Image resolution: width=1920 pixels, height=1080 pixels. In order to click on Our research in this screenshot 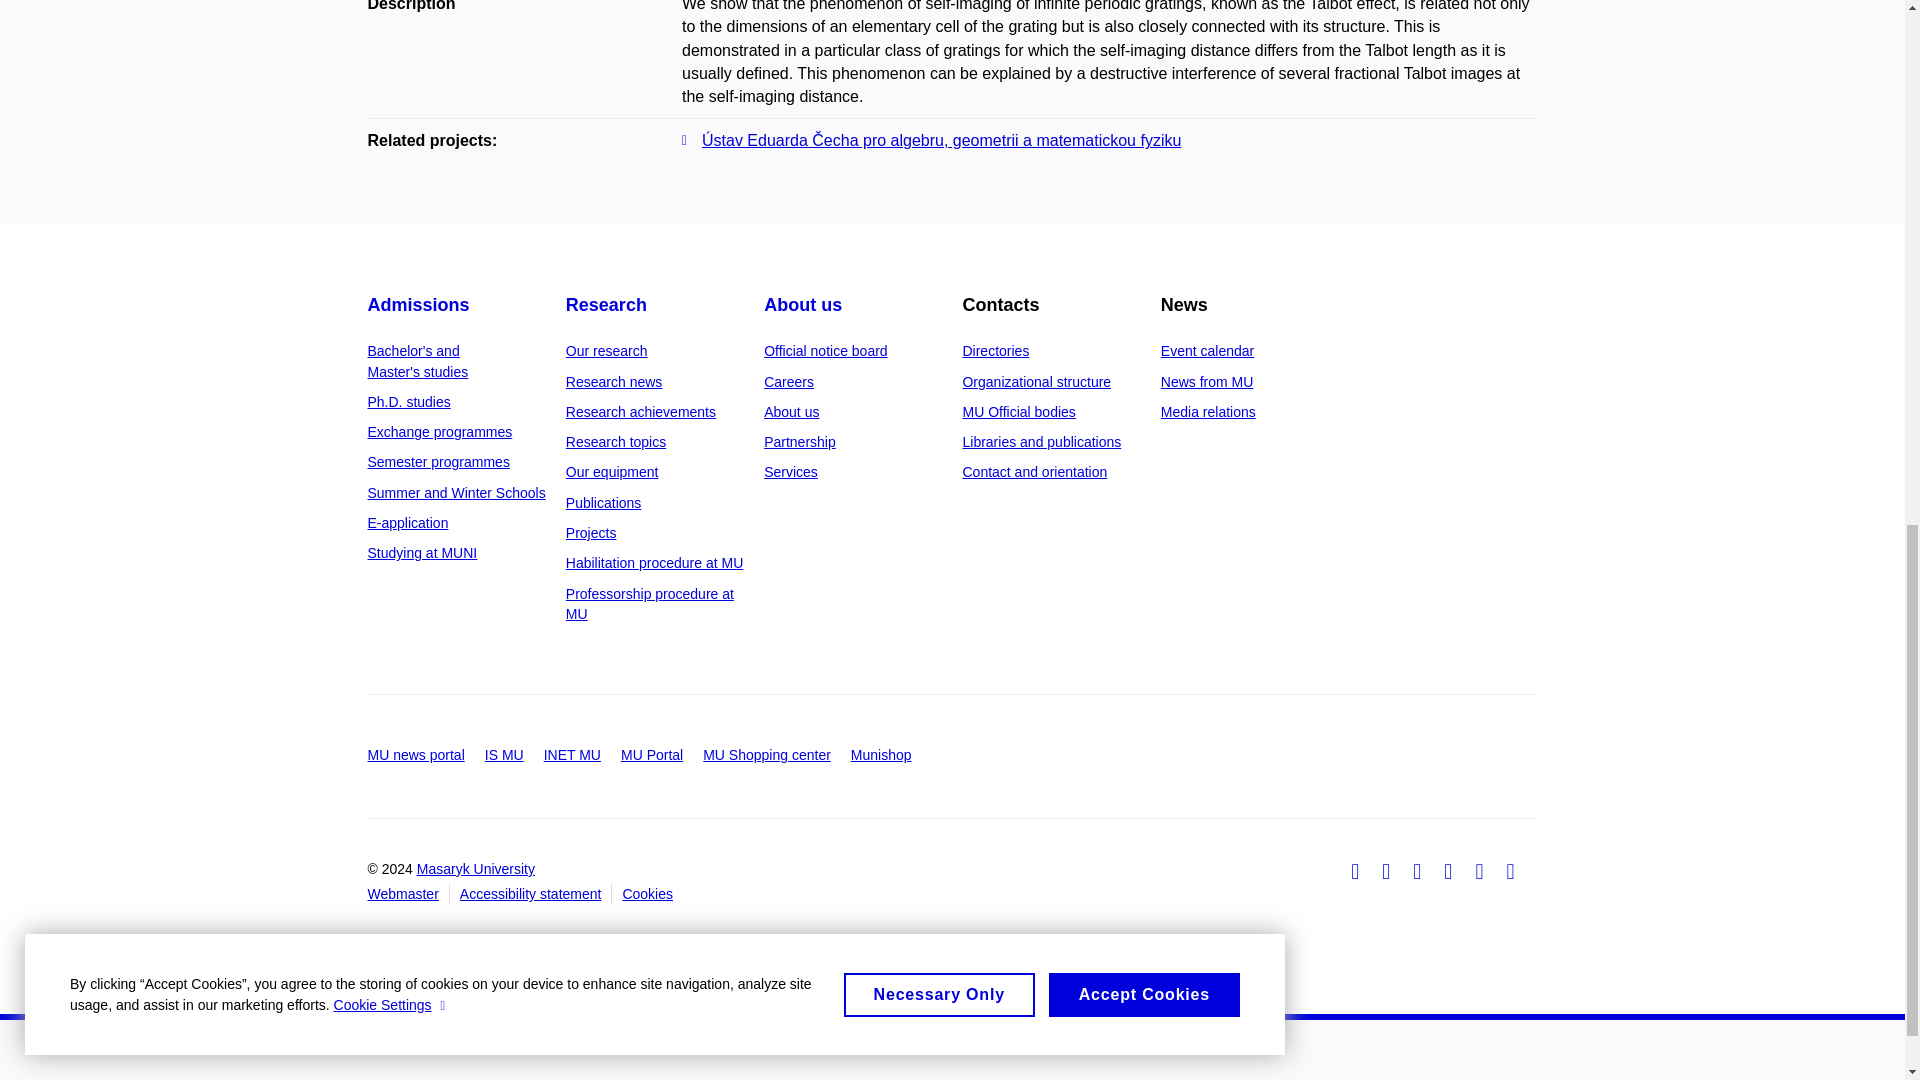, I will do `click(607, 350)`.